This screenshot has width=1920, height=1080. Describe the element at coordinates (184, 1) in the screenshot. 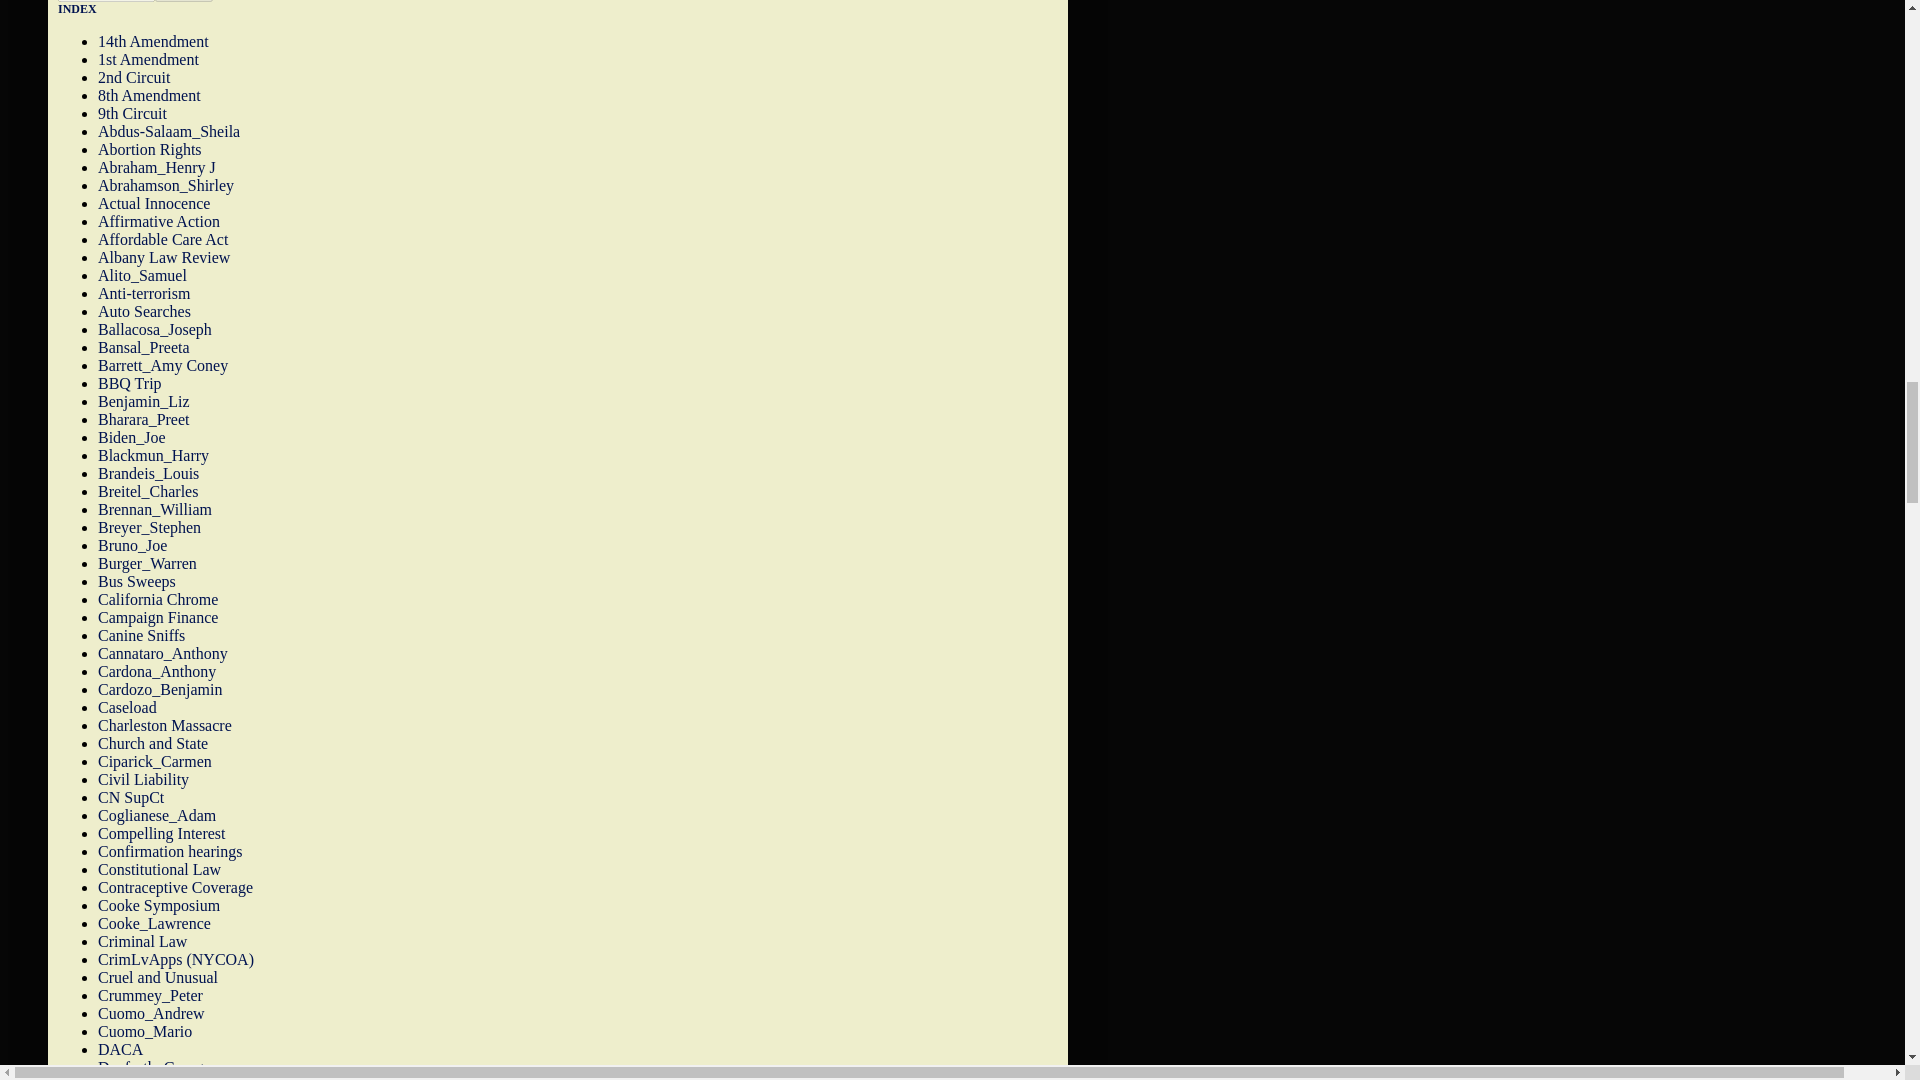

I see `search` at that location.